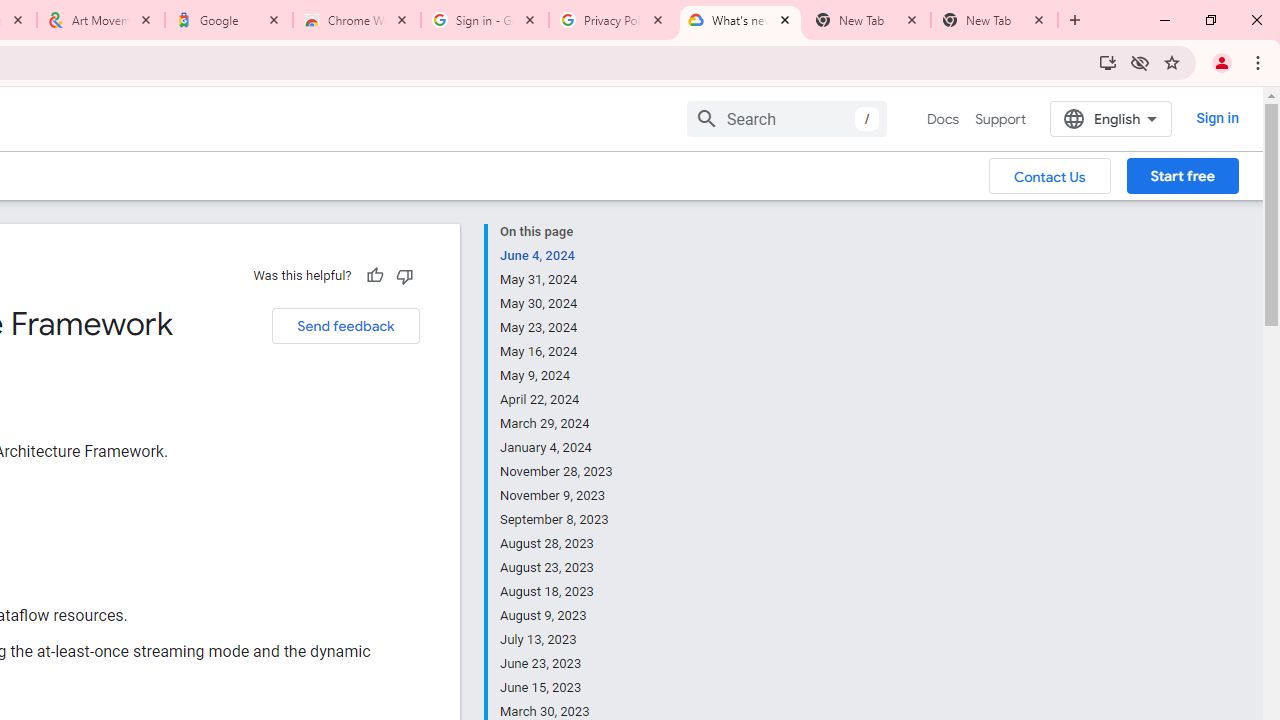 Image resolution: width=1280 pixels, height=720 pixels. Describe the element at coordinates (557, 448) in the screenshot. I see `January 4, 2024` at that location.